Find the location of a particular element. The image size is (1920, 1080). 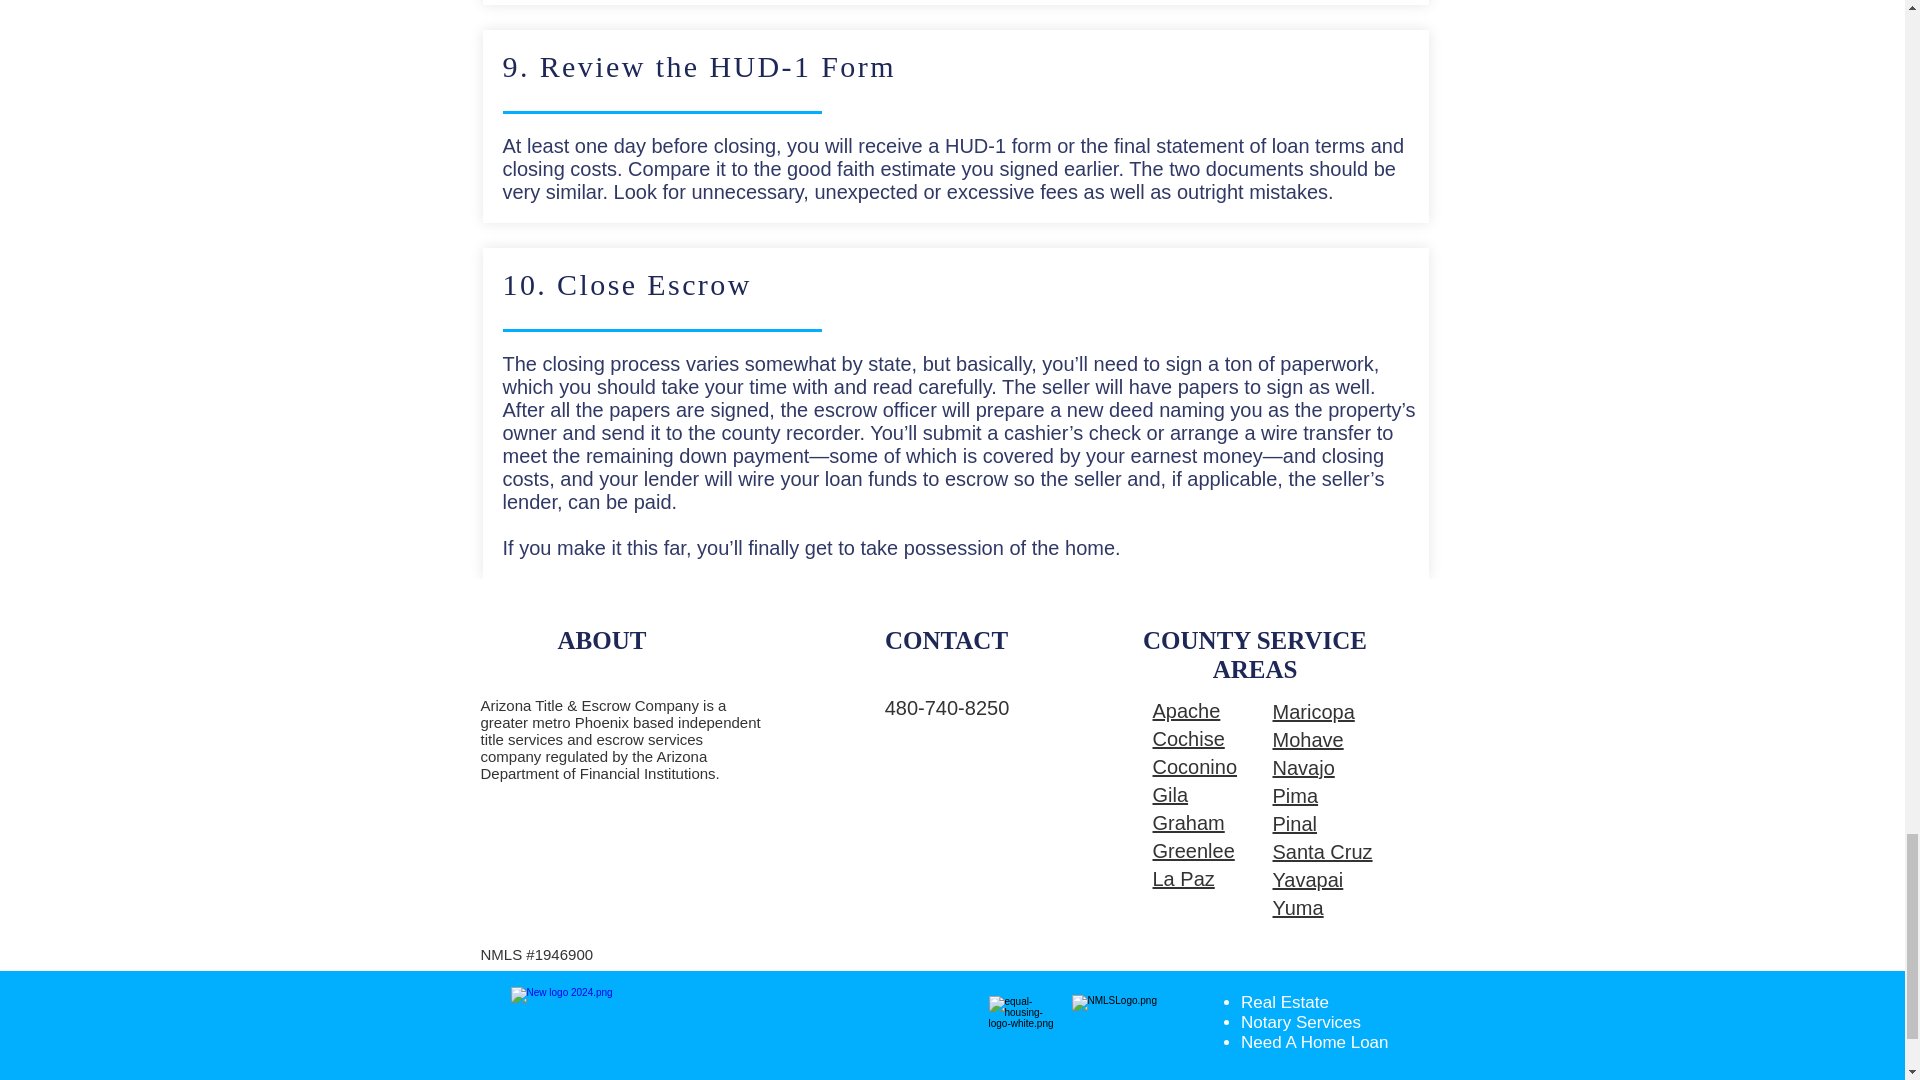

title services is located at coordinates (521, 740).